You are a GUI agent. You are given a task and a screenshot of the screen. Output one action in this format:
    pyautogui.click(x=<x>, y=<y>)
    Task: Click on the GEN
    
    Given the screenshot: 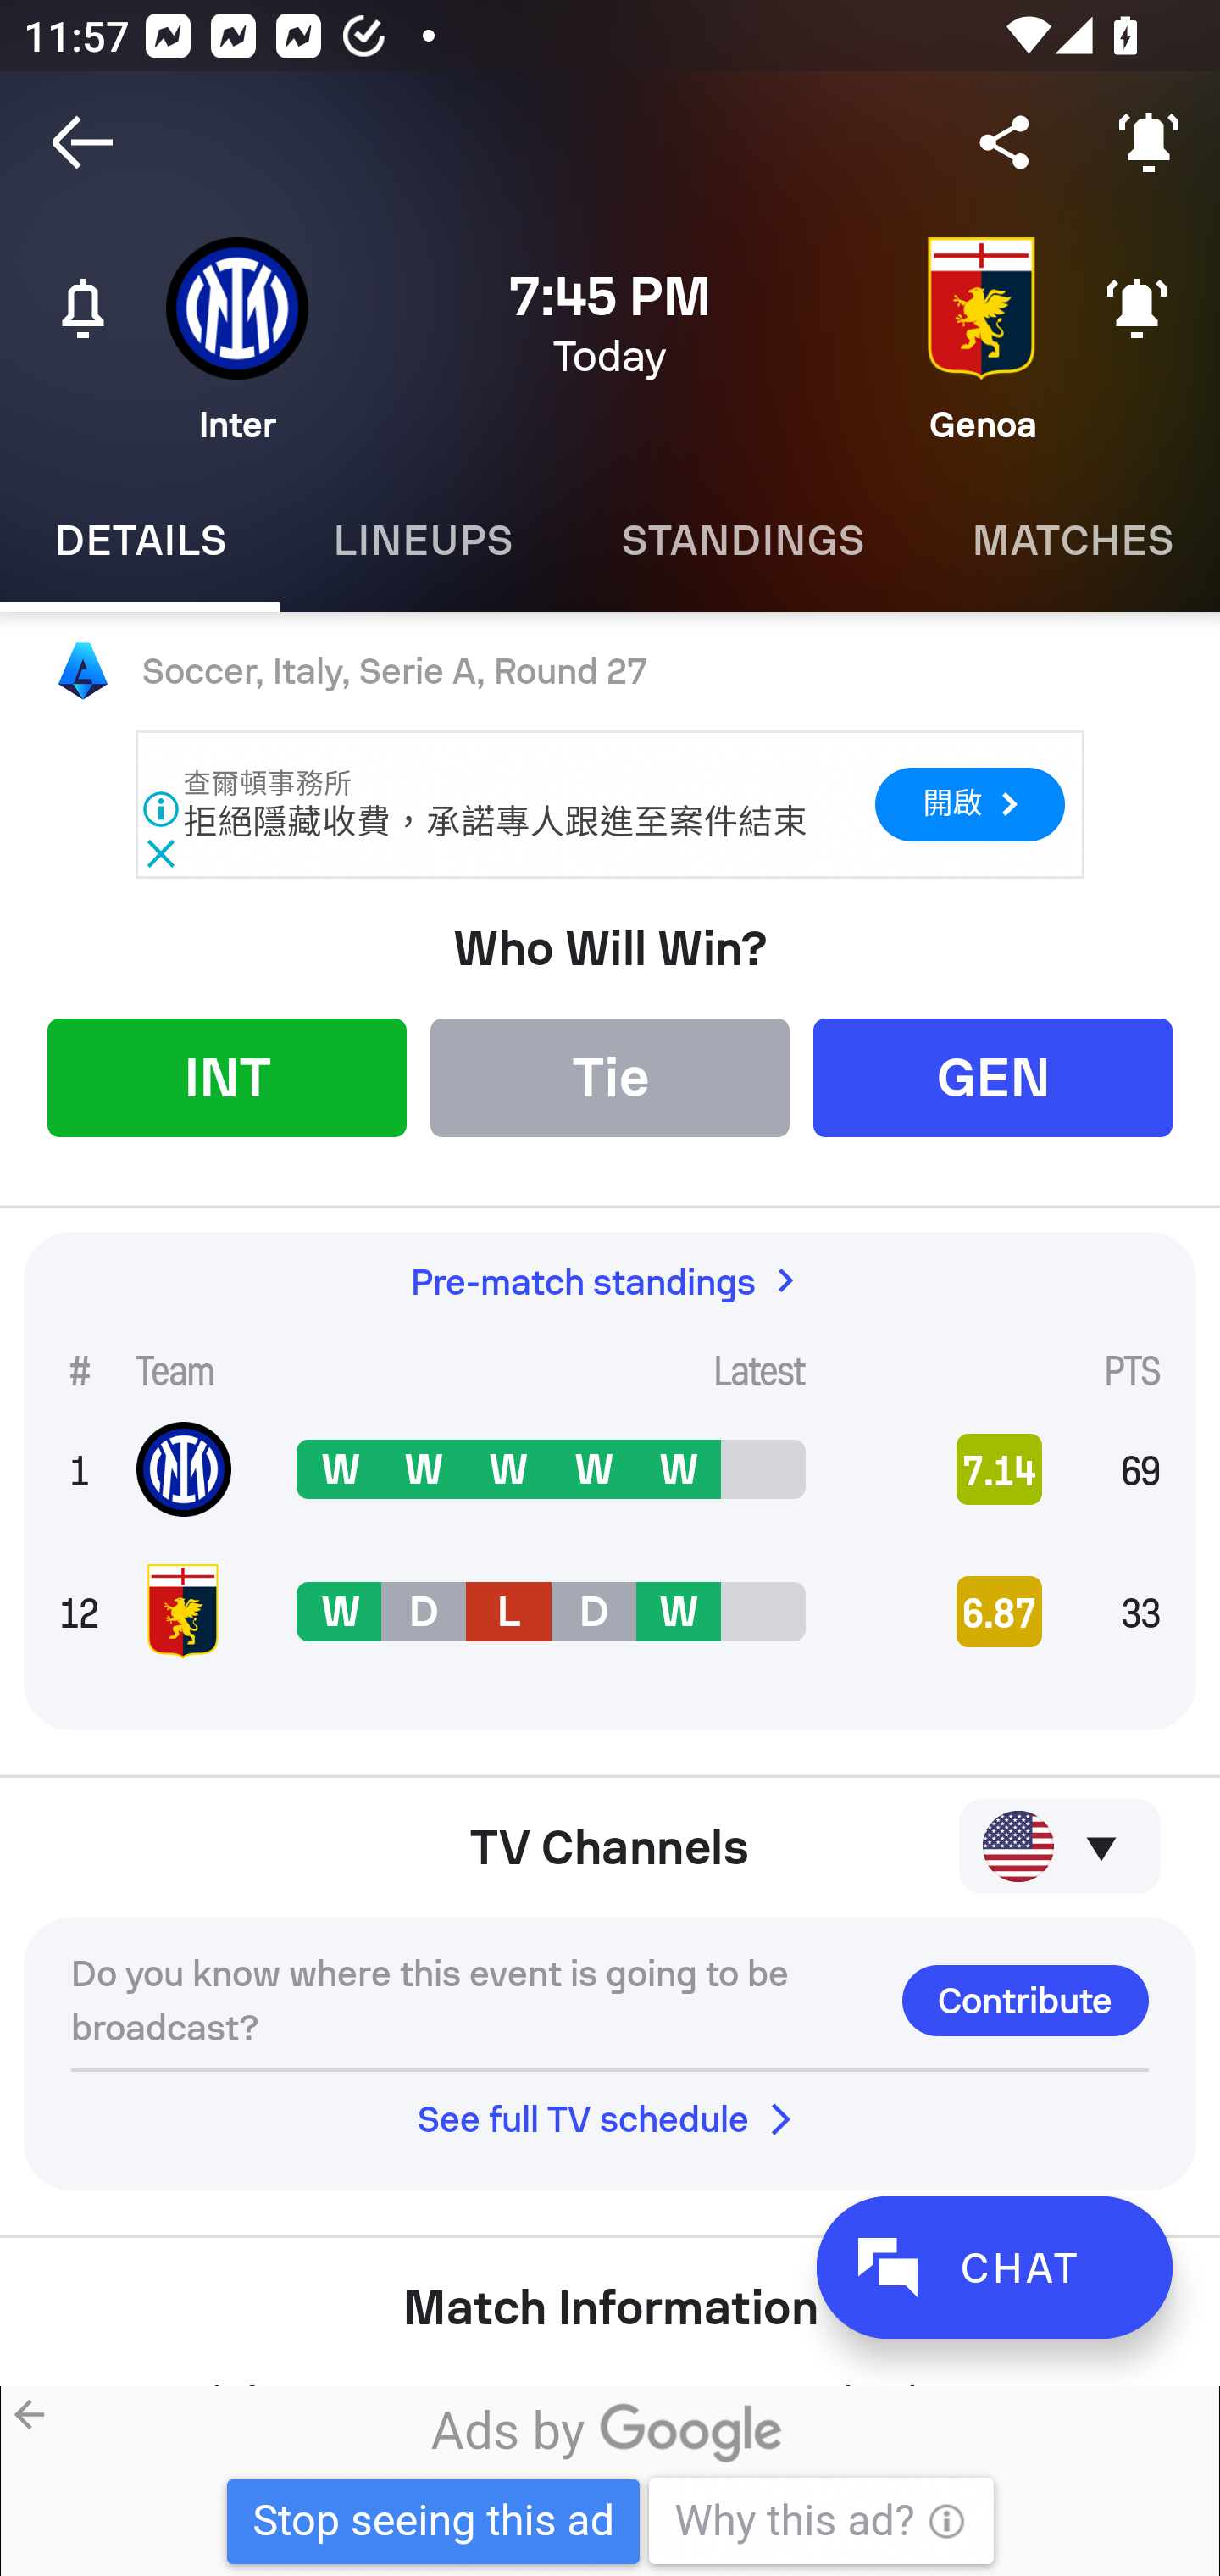 What is the action you would take?
    pyautogui.click(x=993, y=1076)
    